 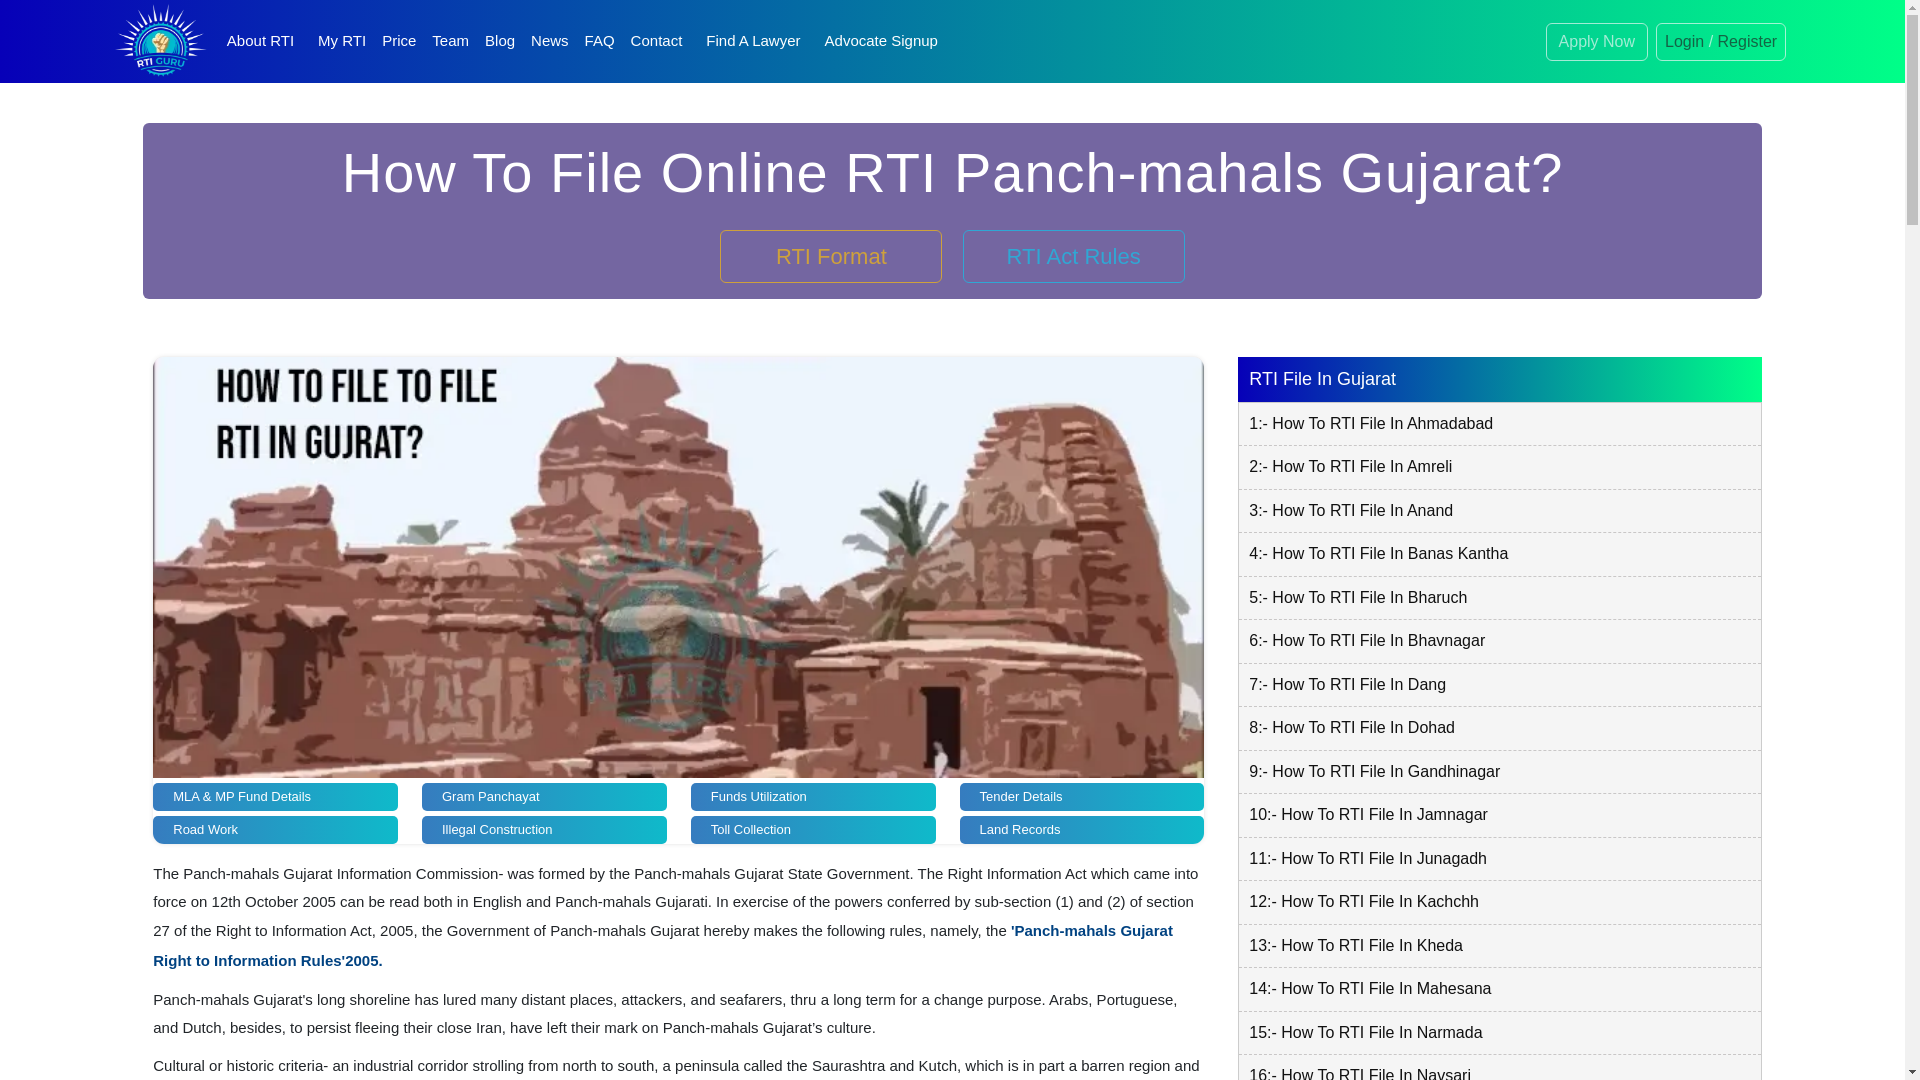 What do you see at coordinates (275, 830) in the screenshot?
I see `Road Work` at bounding box center [275, 830].